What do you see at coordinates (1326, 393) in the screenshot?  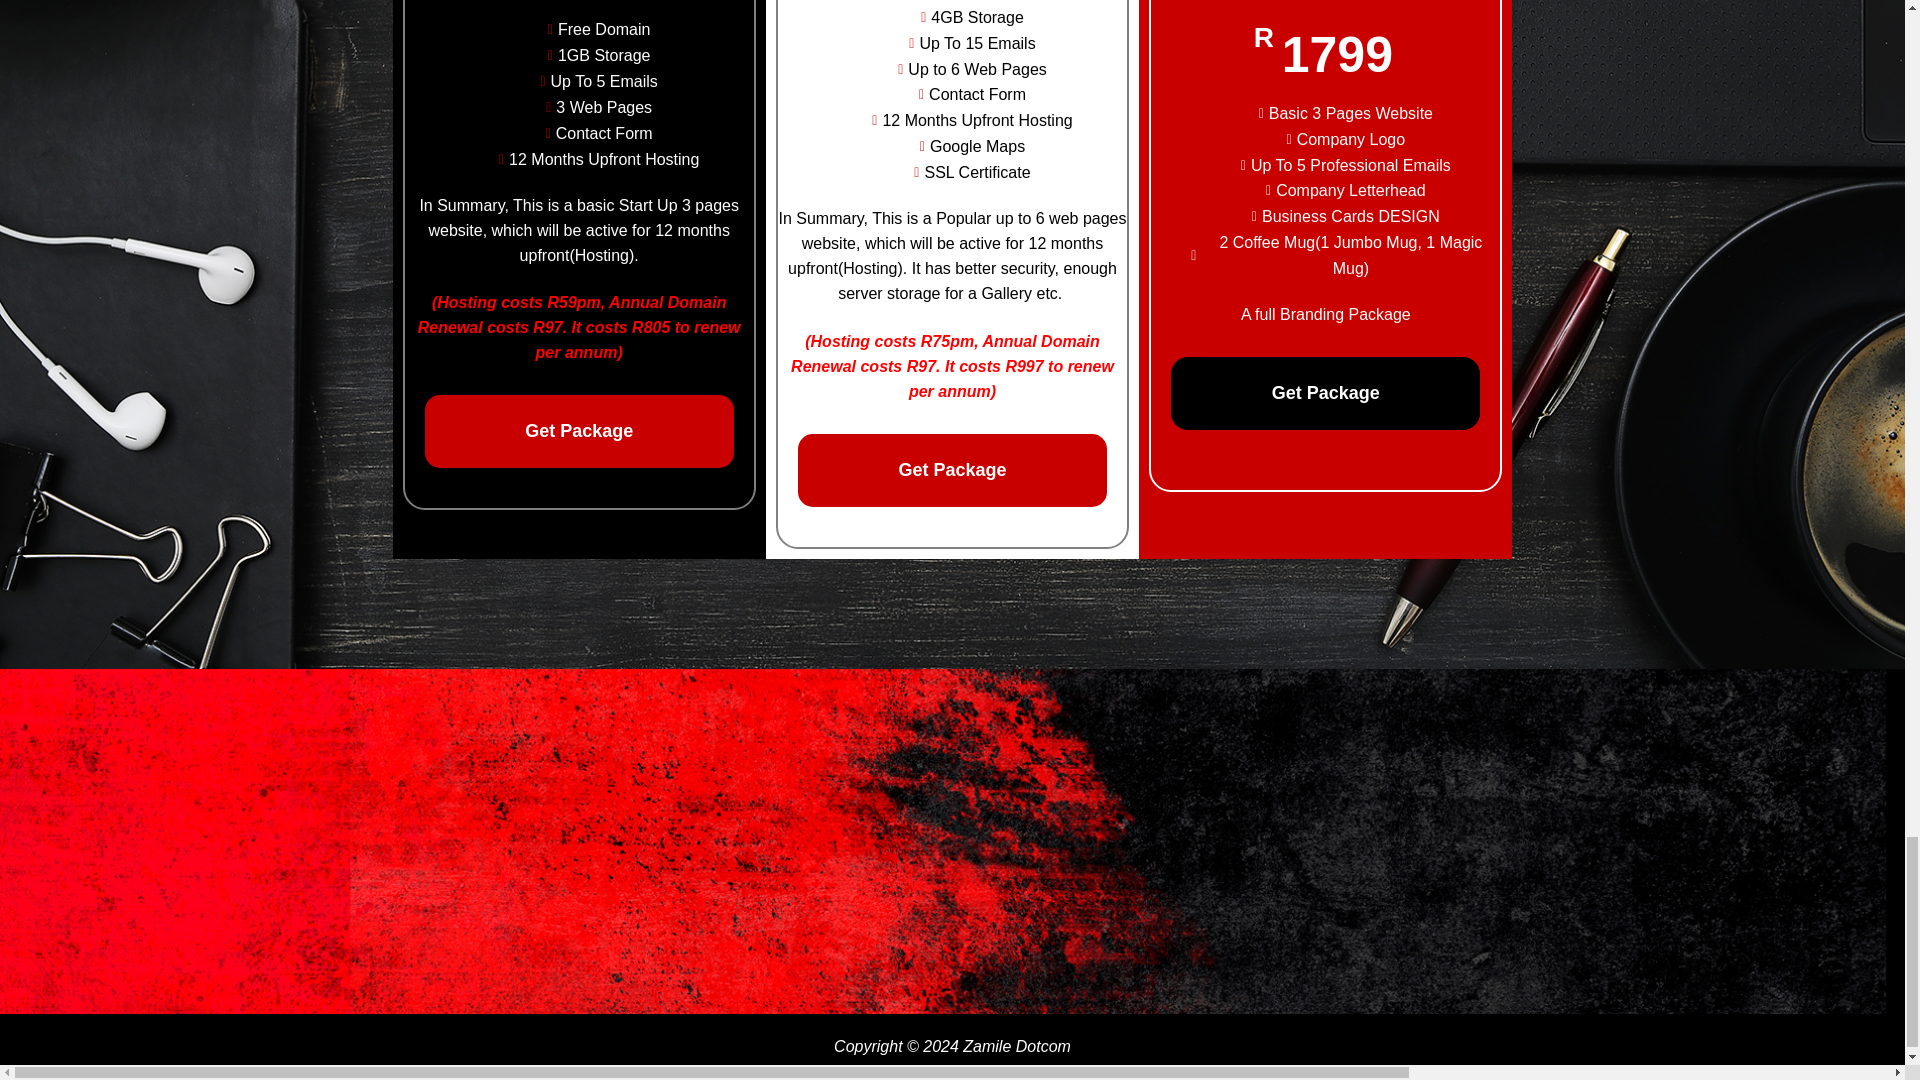 I see `Get Package` at bounding box center [1326, 393].